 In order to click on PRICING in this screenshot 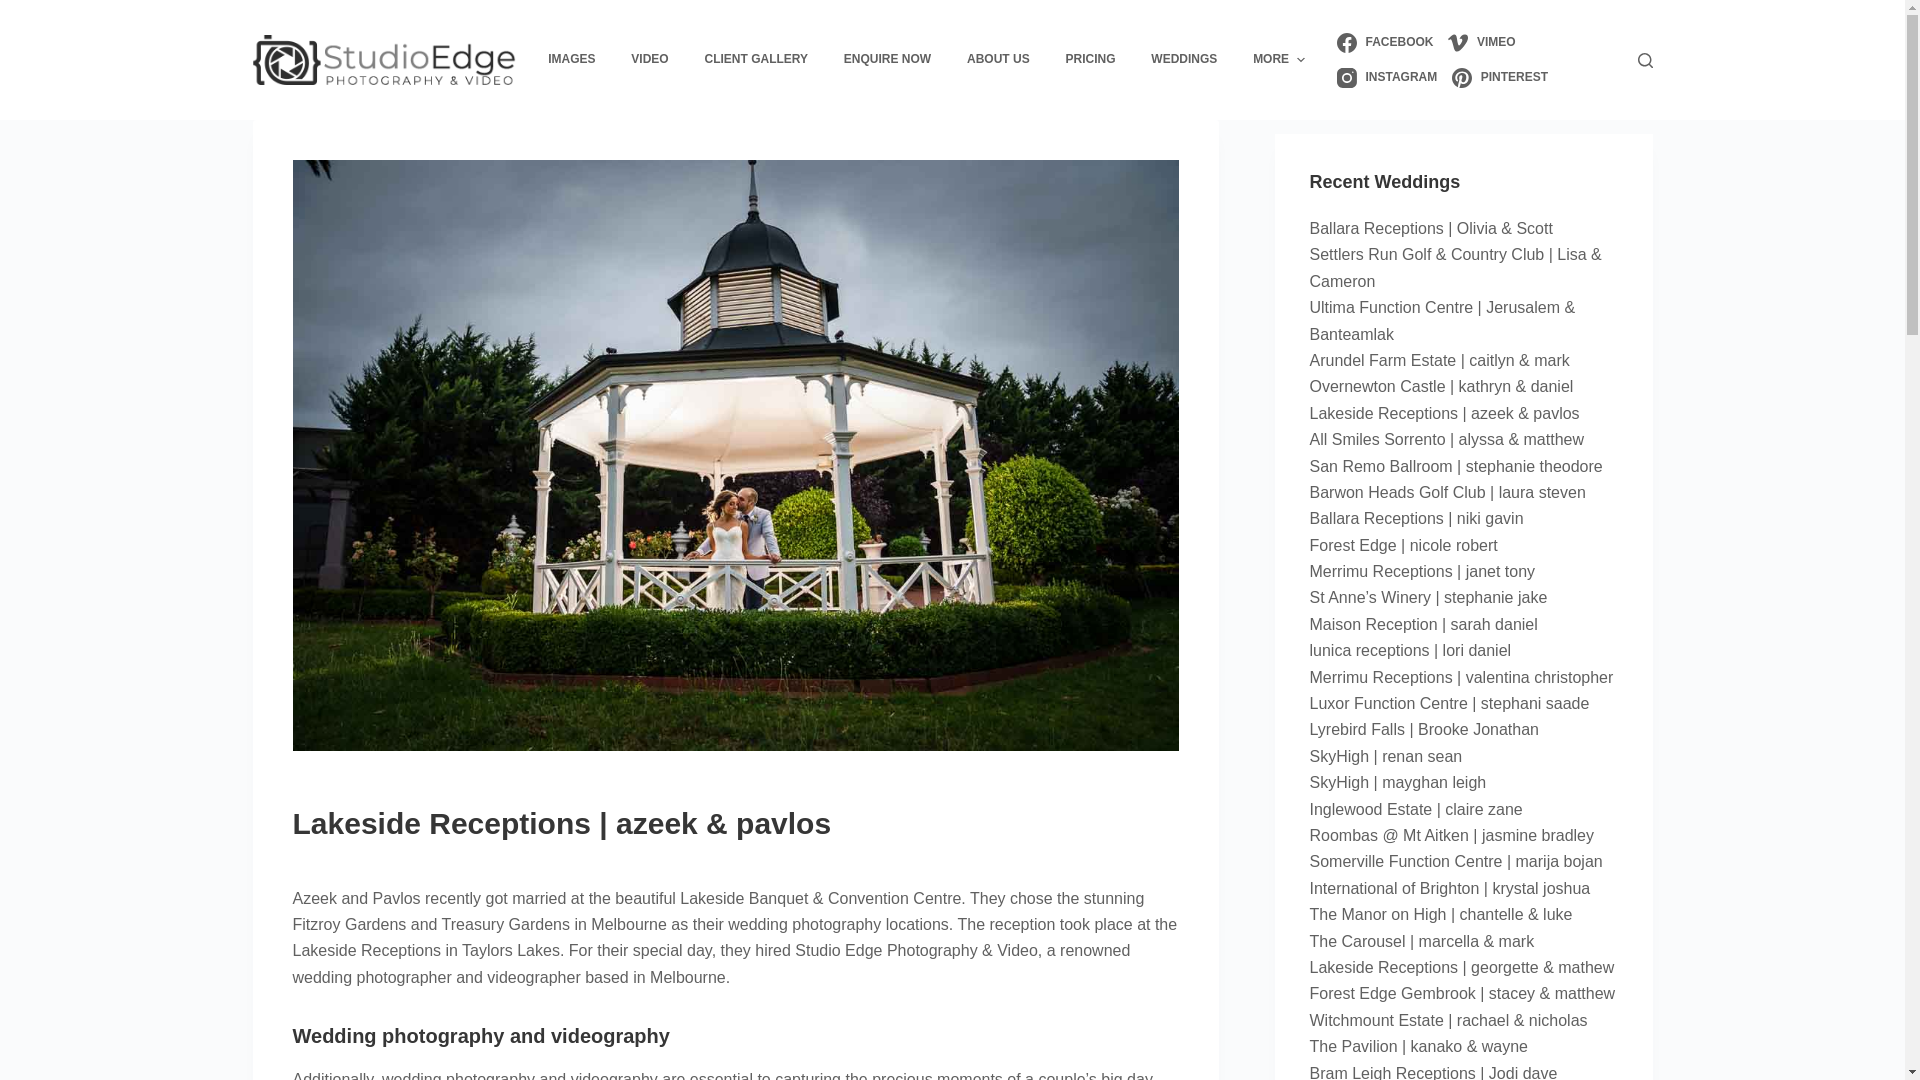, I will do `click(1090, 60)`.